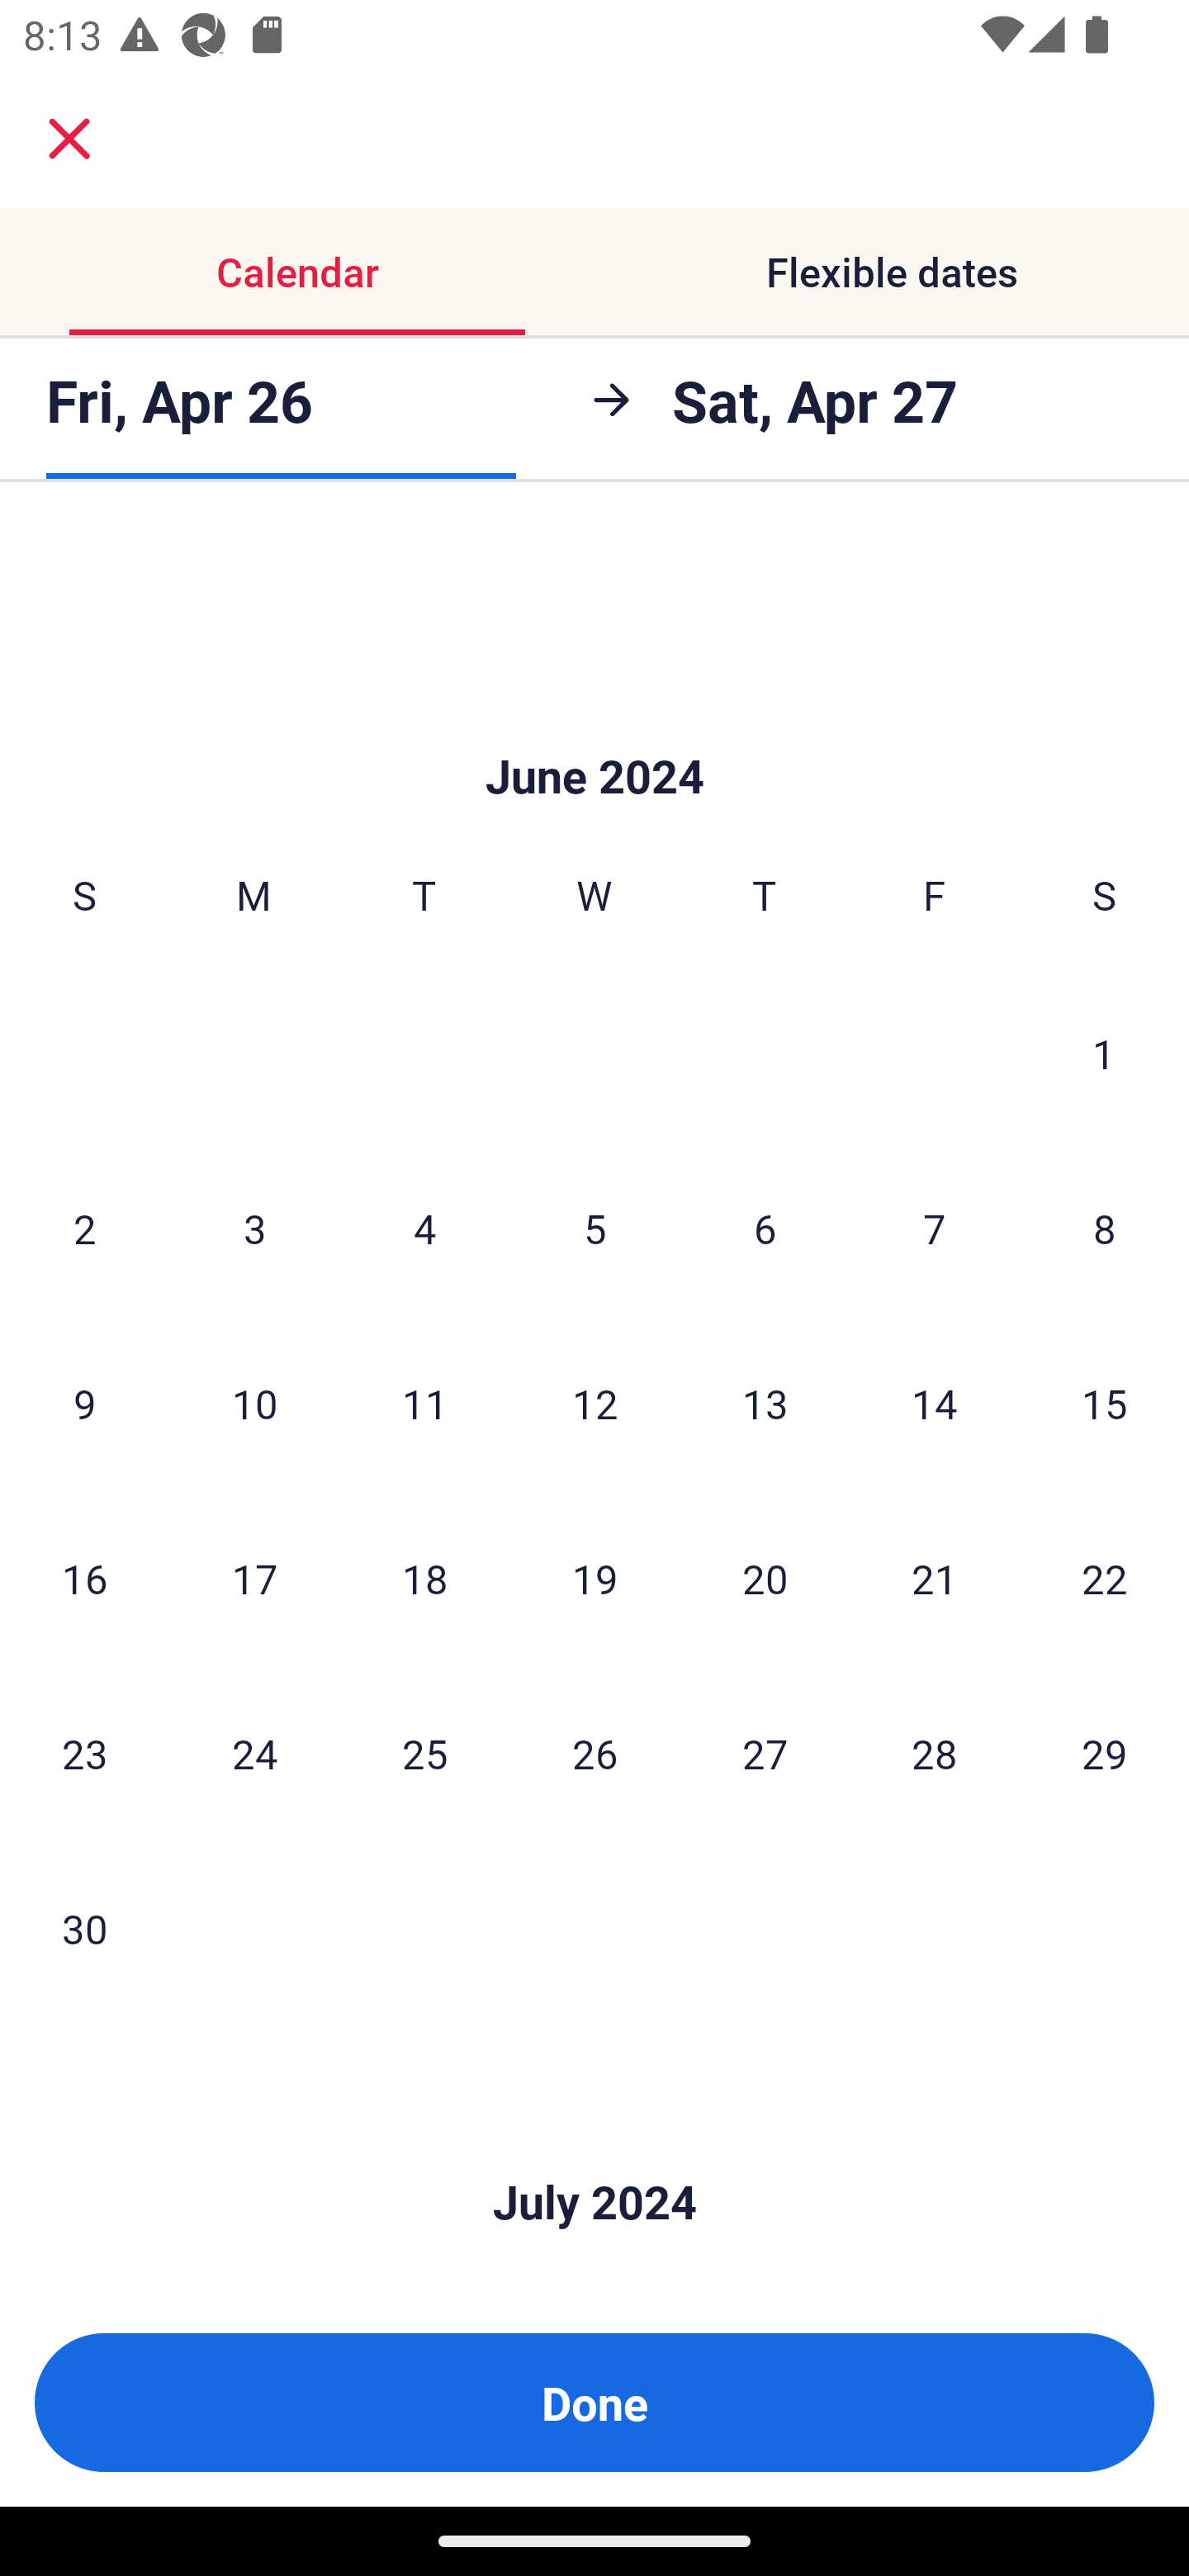 The width and height of the screenshot is (1189, 2576). Describe the element at coordinates (935, 1752) in the screenshot. I see `28 Friday, June 28, 2024` at that location.